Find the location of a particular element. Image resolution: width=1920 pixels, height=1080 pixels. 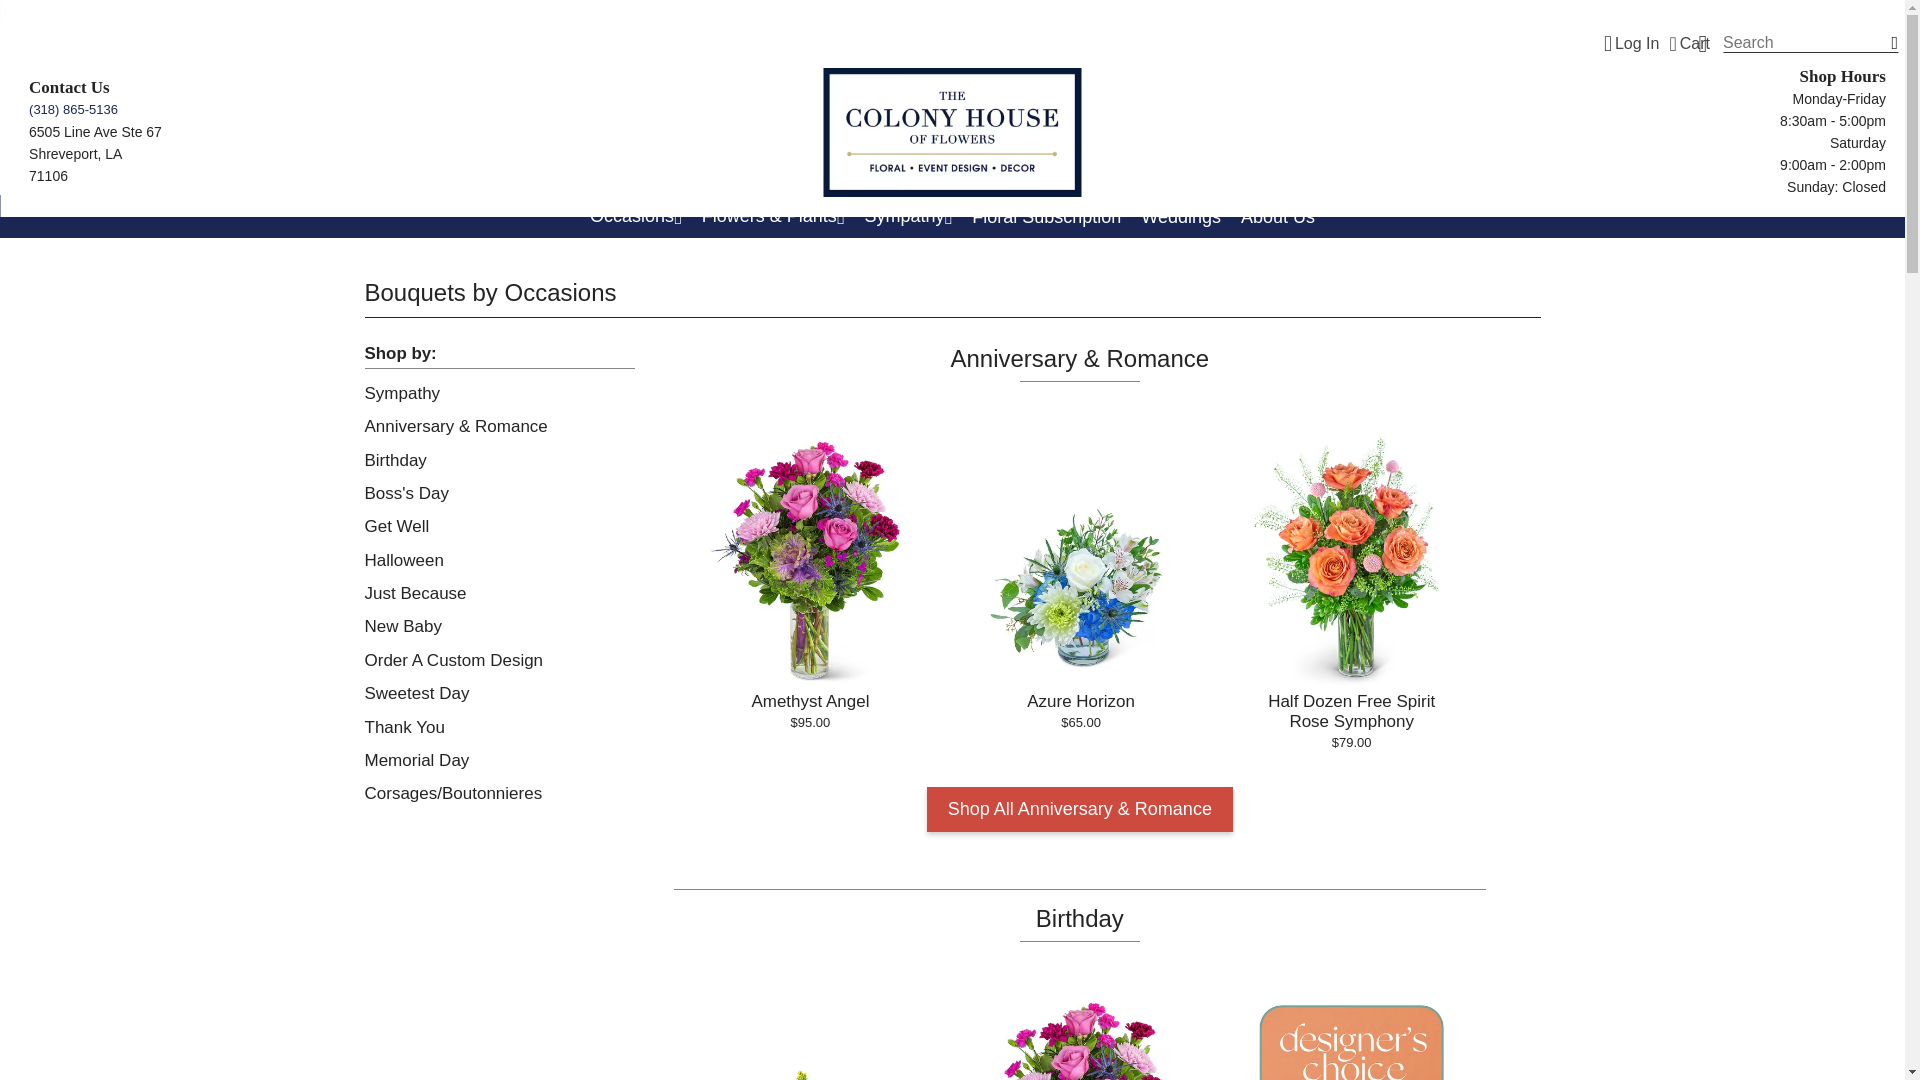

Log In is located at coordinates (1632, 44).